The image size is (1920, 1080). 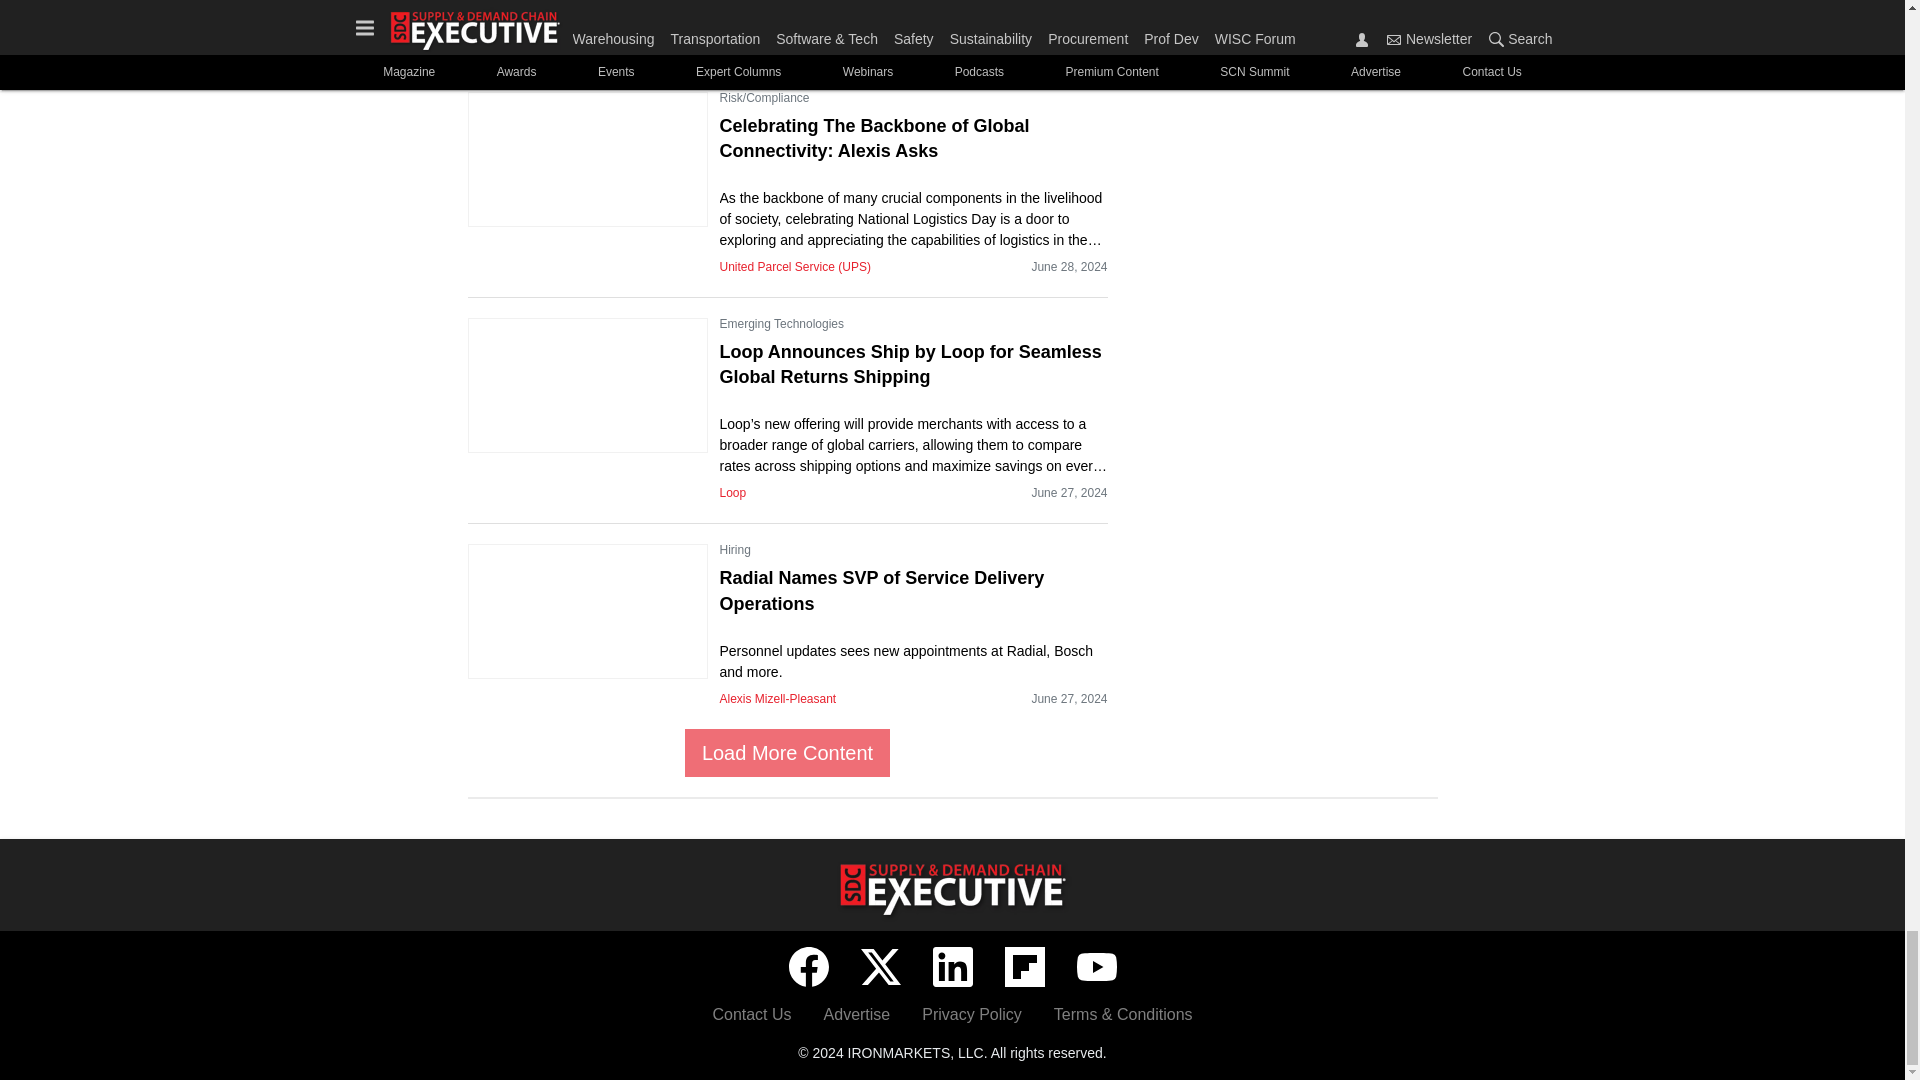 I want to click on YouTube icon, so click(x=1095, y=967).